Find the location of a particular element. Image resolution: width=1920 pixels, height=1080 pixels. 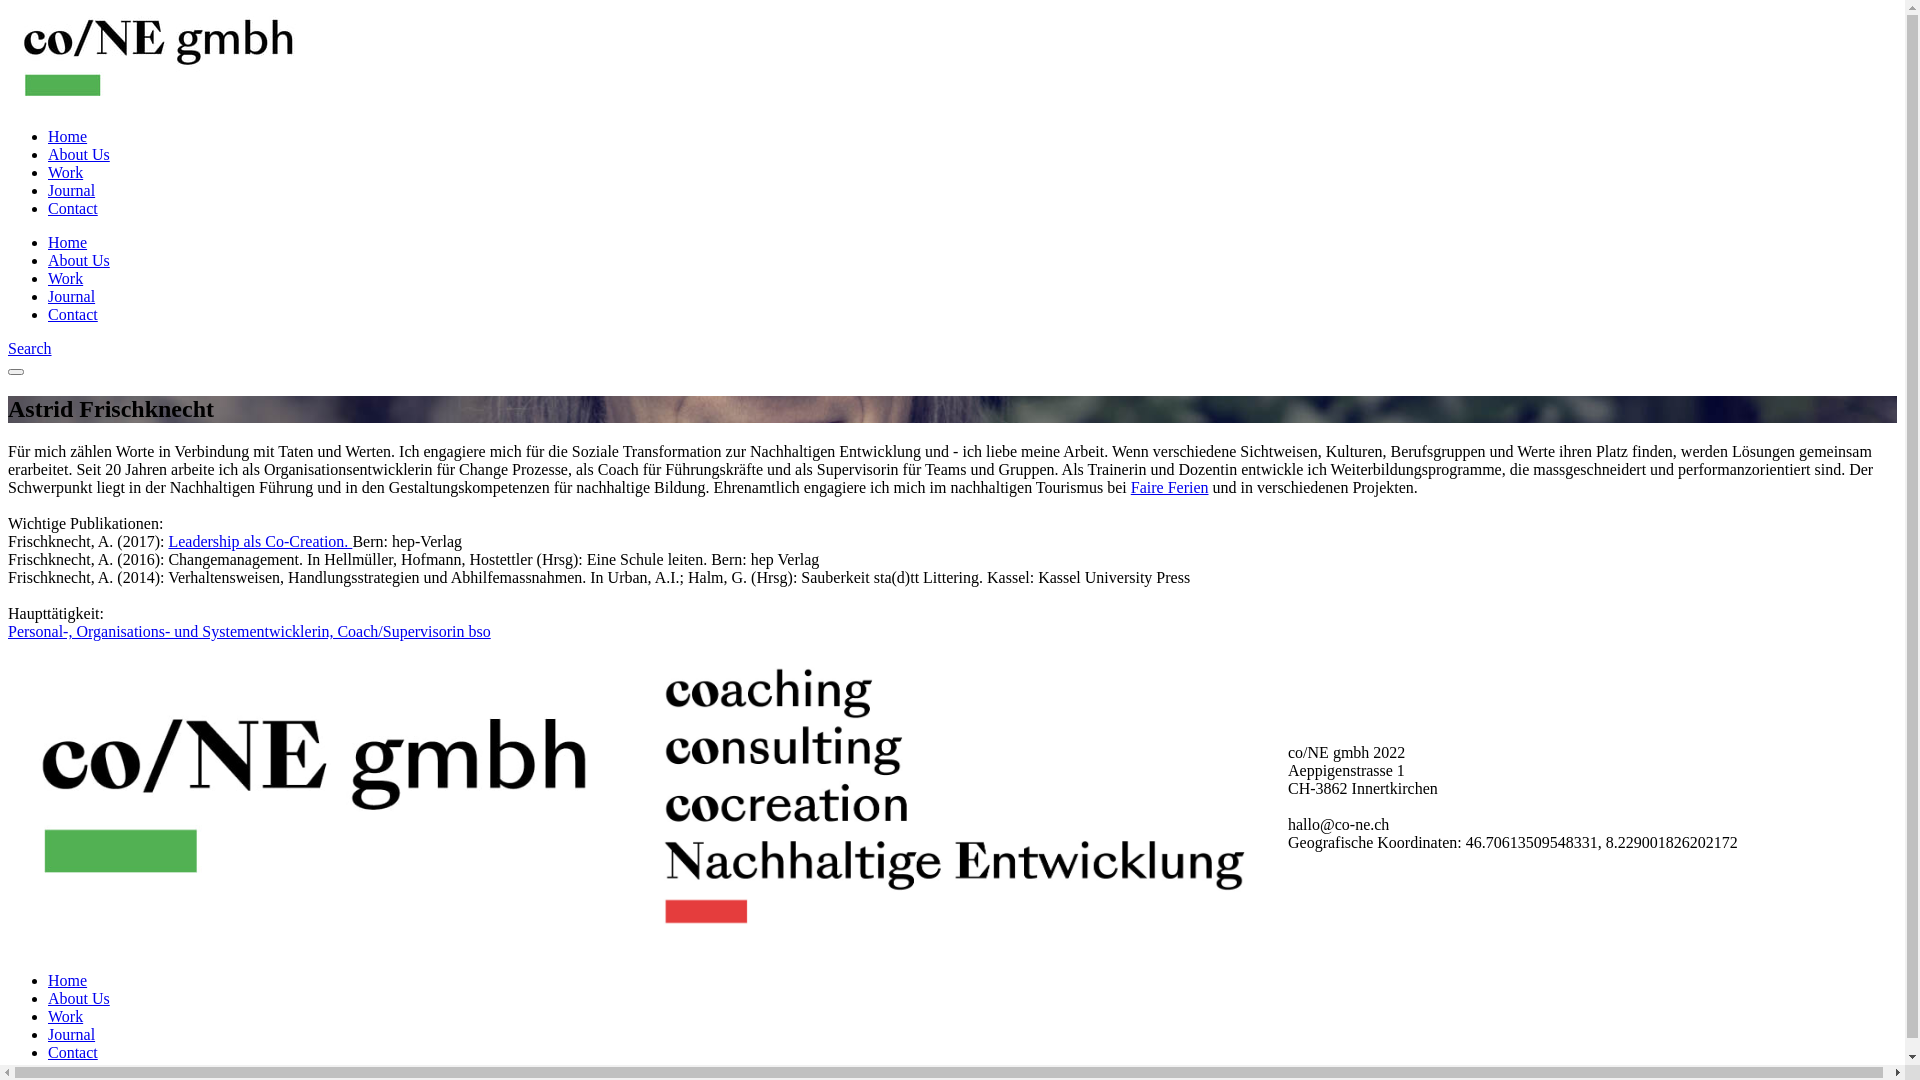

Journal is located at coordinates (72, 296).